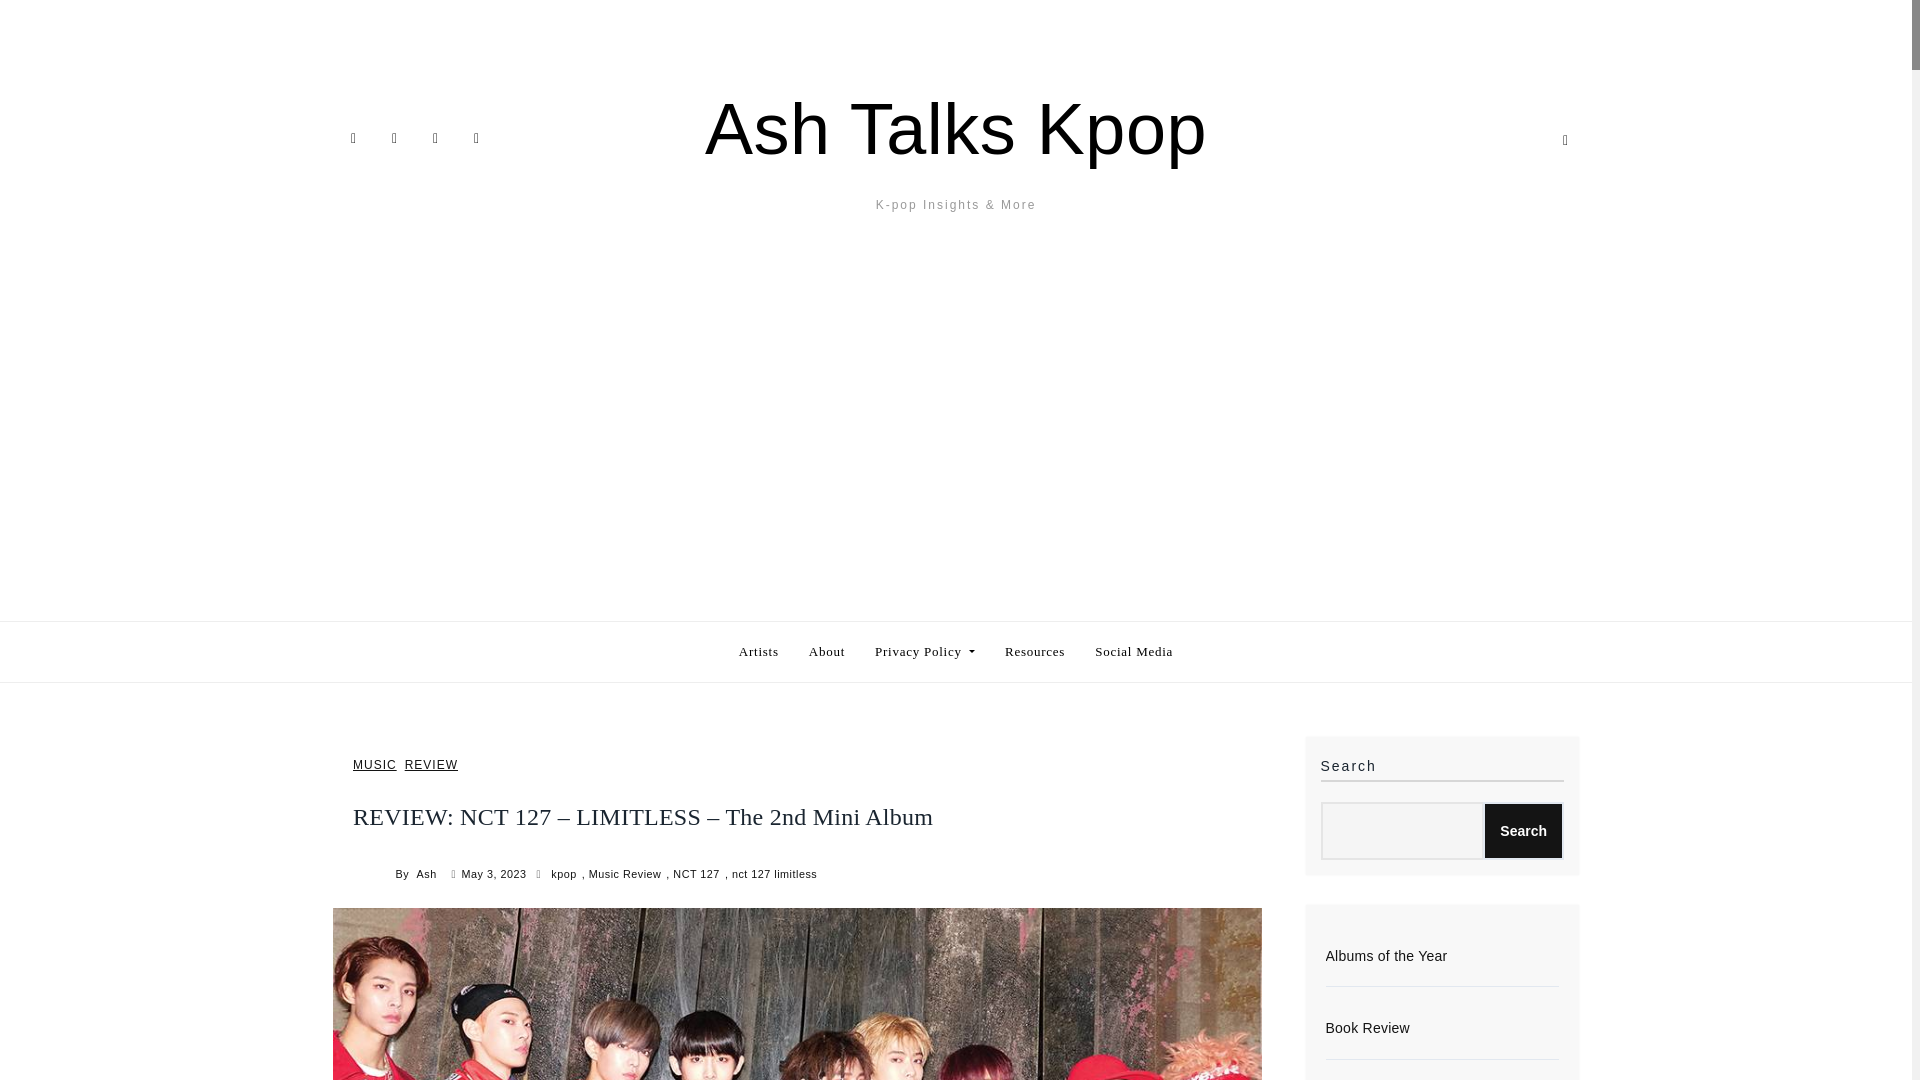 Image resolution: width=1920 pixels, height=1080 pixels. Describe the element at coordinates (758, 652) in the screenshot. I see `Artists` at that location.